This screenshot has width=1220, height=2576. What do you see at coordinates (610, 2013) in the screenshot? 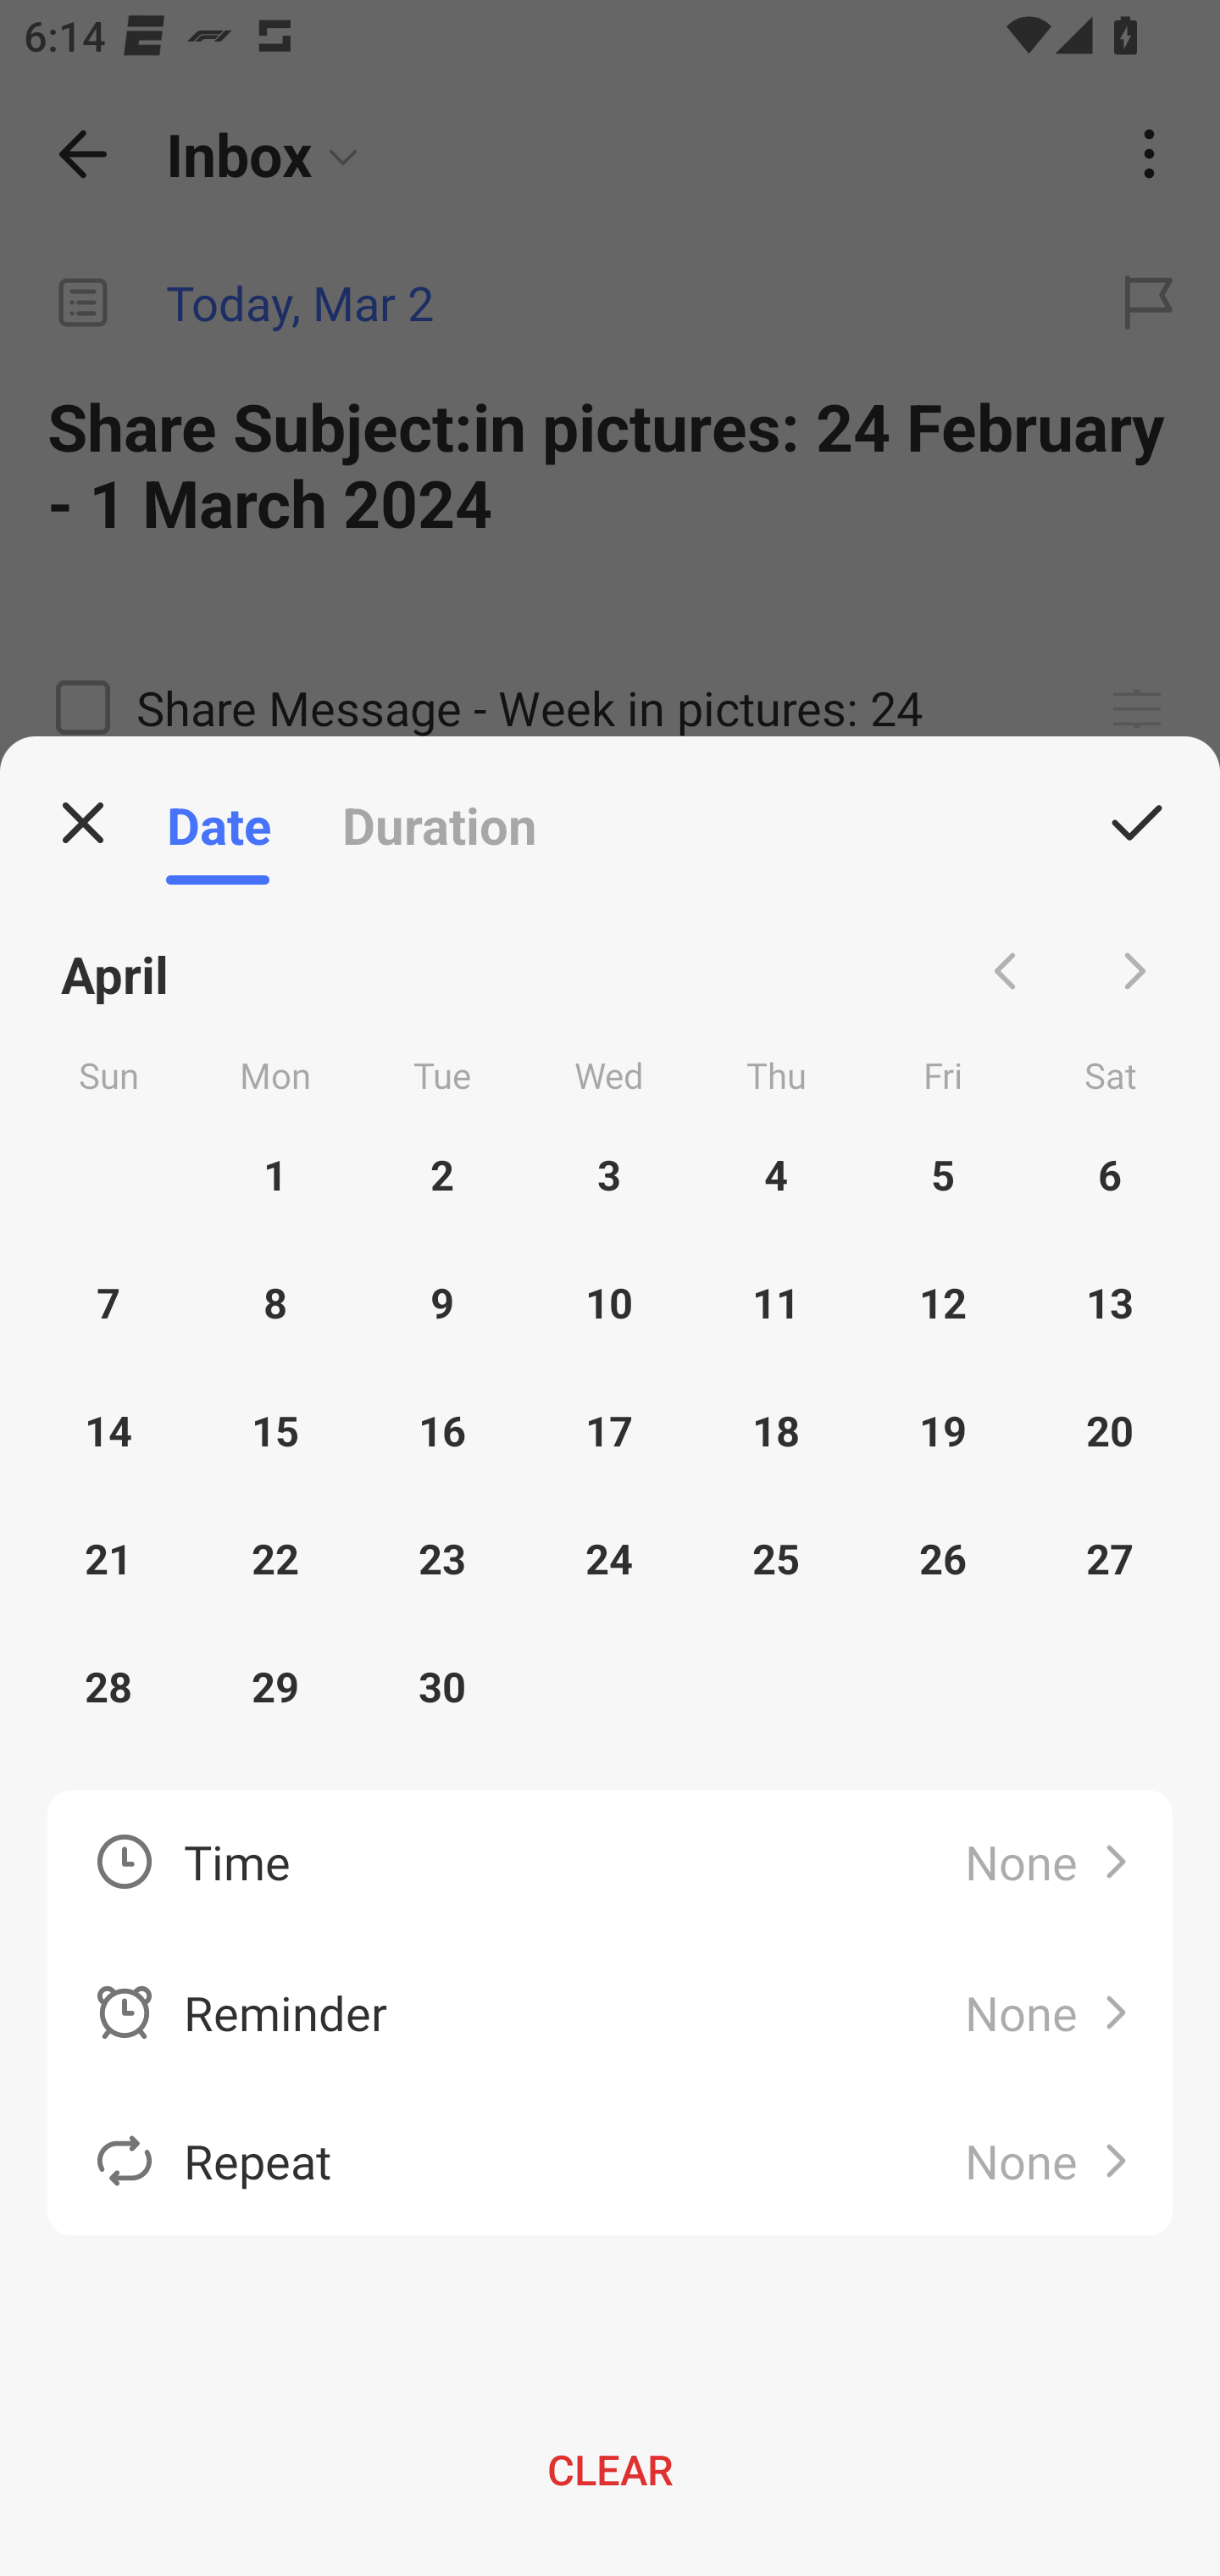
I see `Reminder None` at bounding box center [610, 2013].